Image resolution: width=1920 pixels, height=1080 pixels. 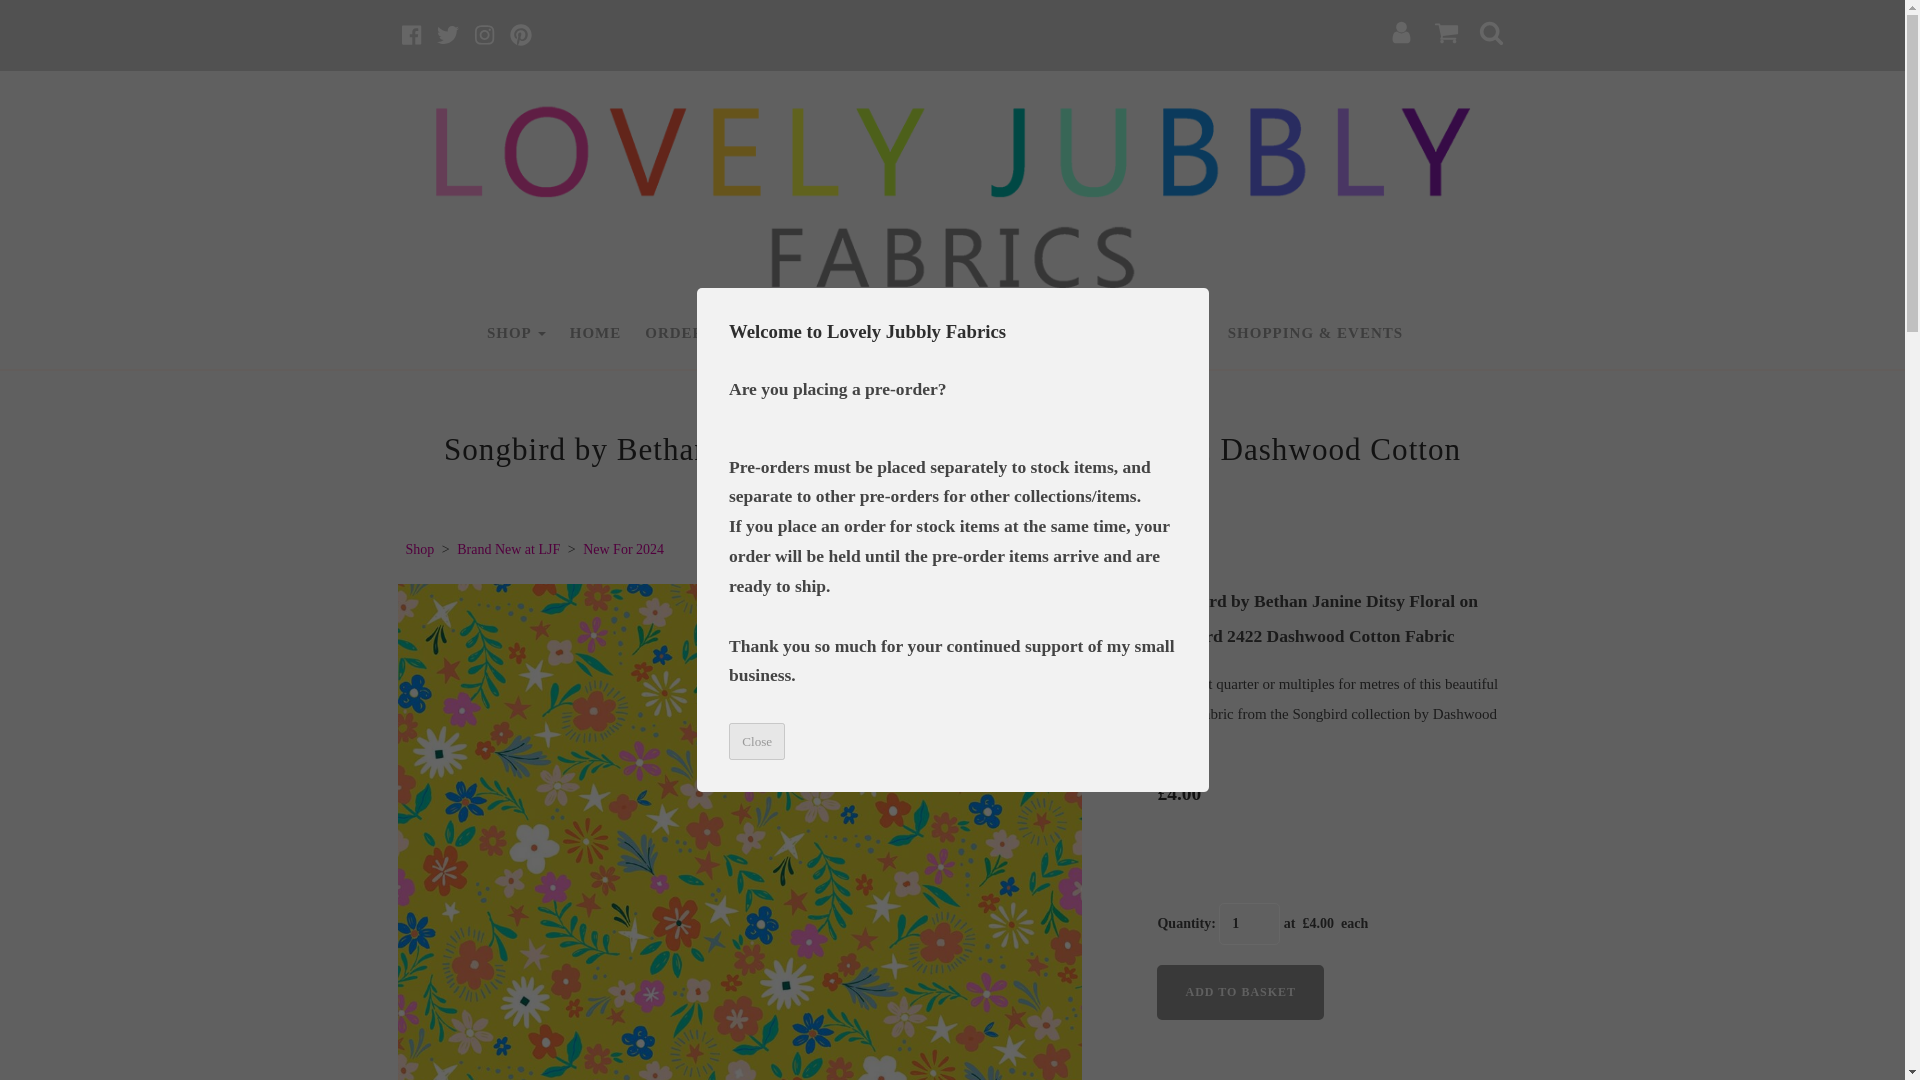 What do you see at coordinates (520, 34) in the screenshot?
I see `pinterest` at bounding box center [520, 34].